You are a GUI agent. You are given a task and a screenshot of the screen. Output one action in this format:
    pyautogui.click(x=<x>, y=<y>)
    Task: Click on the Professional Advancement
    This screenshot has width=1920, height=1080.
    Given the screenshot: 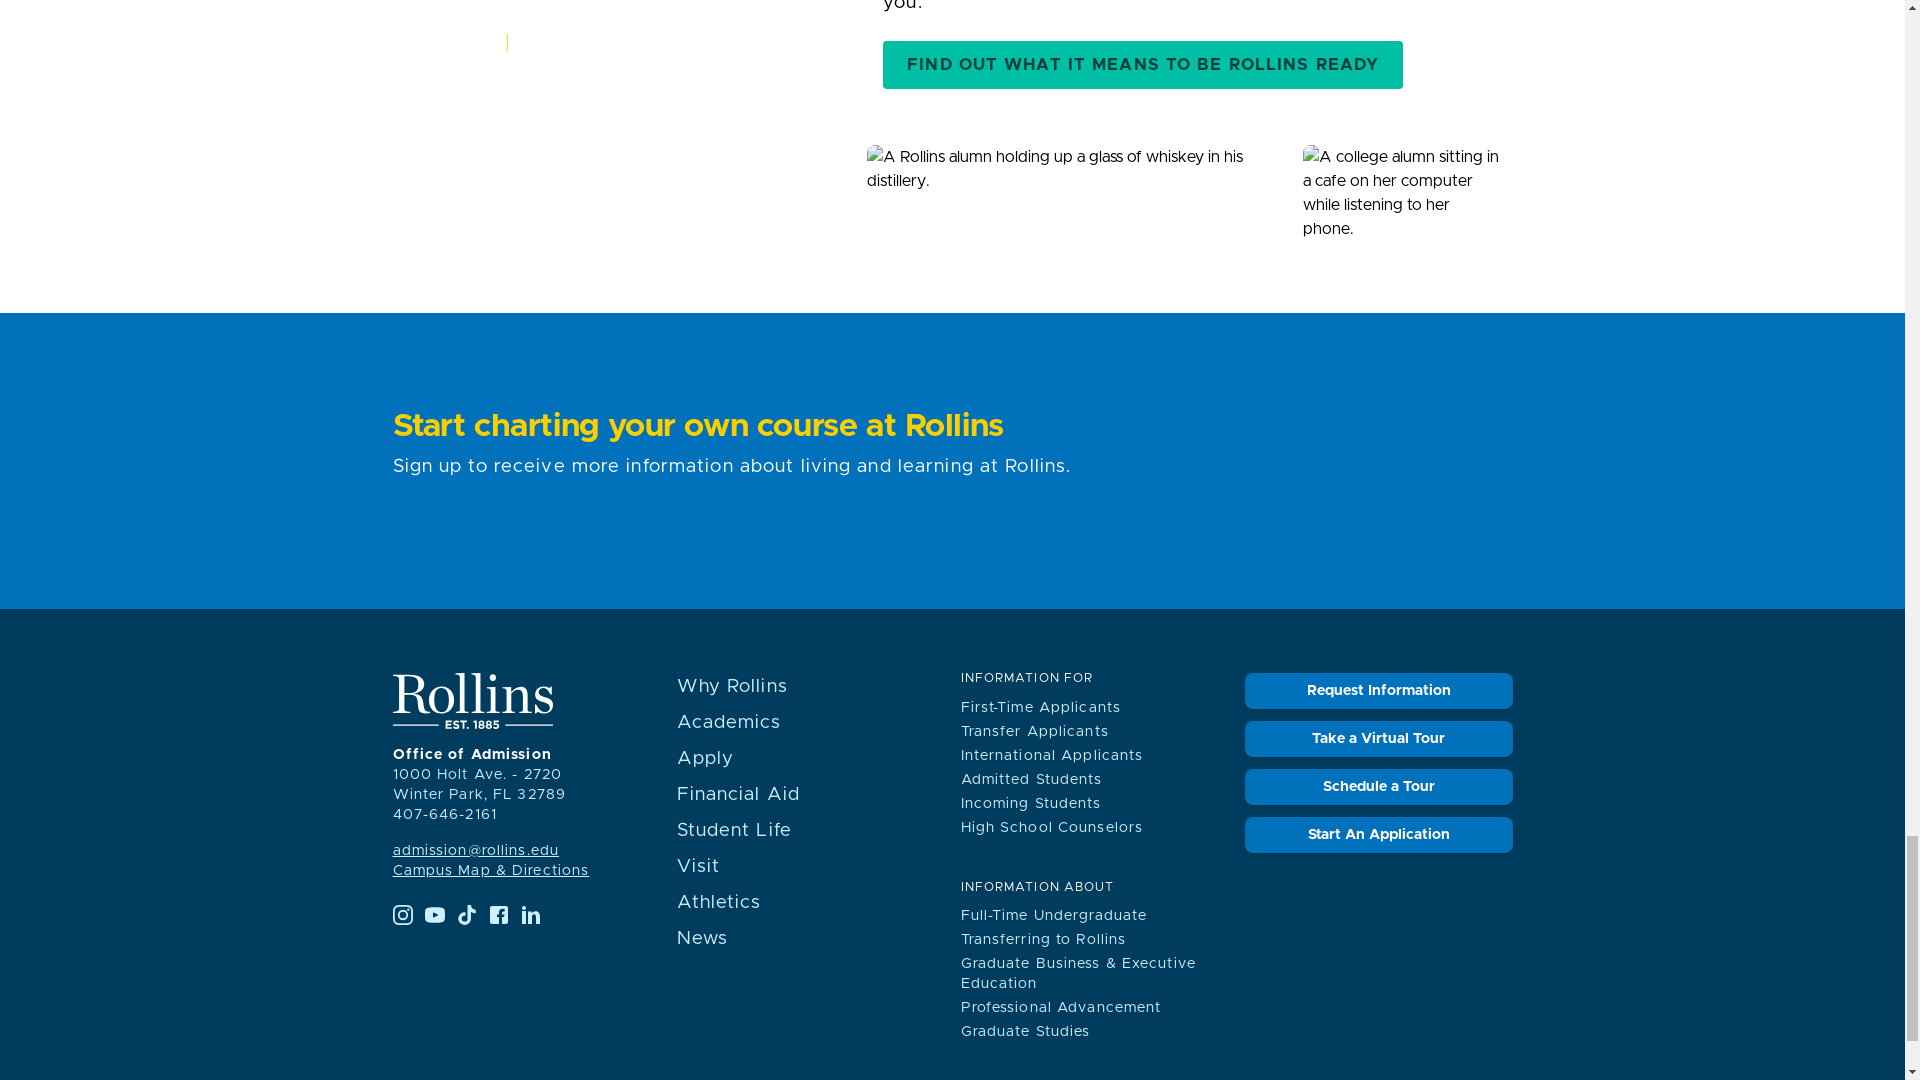 What is the action you would take?
    pyautogui.click(x=1060, y=1008)
    